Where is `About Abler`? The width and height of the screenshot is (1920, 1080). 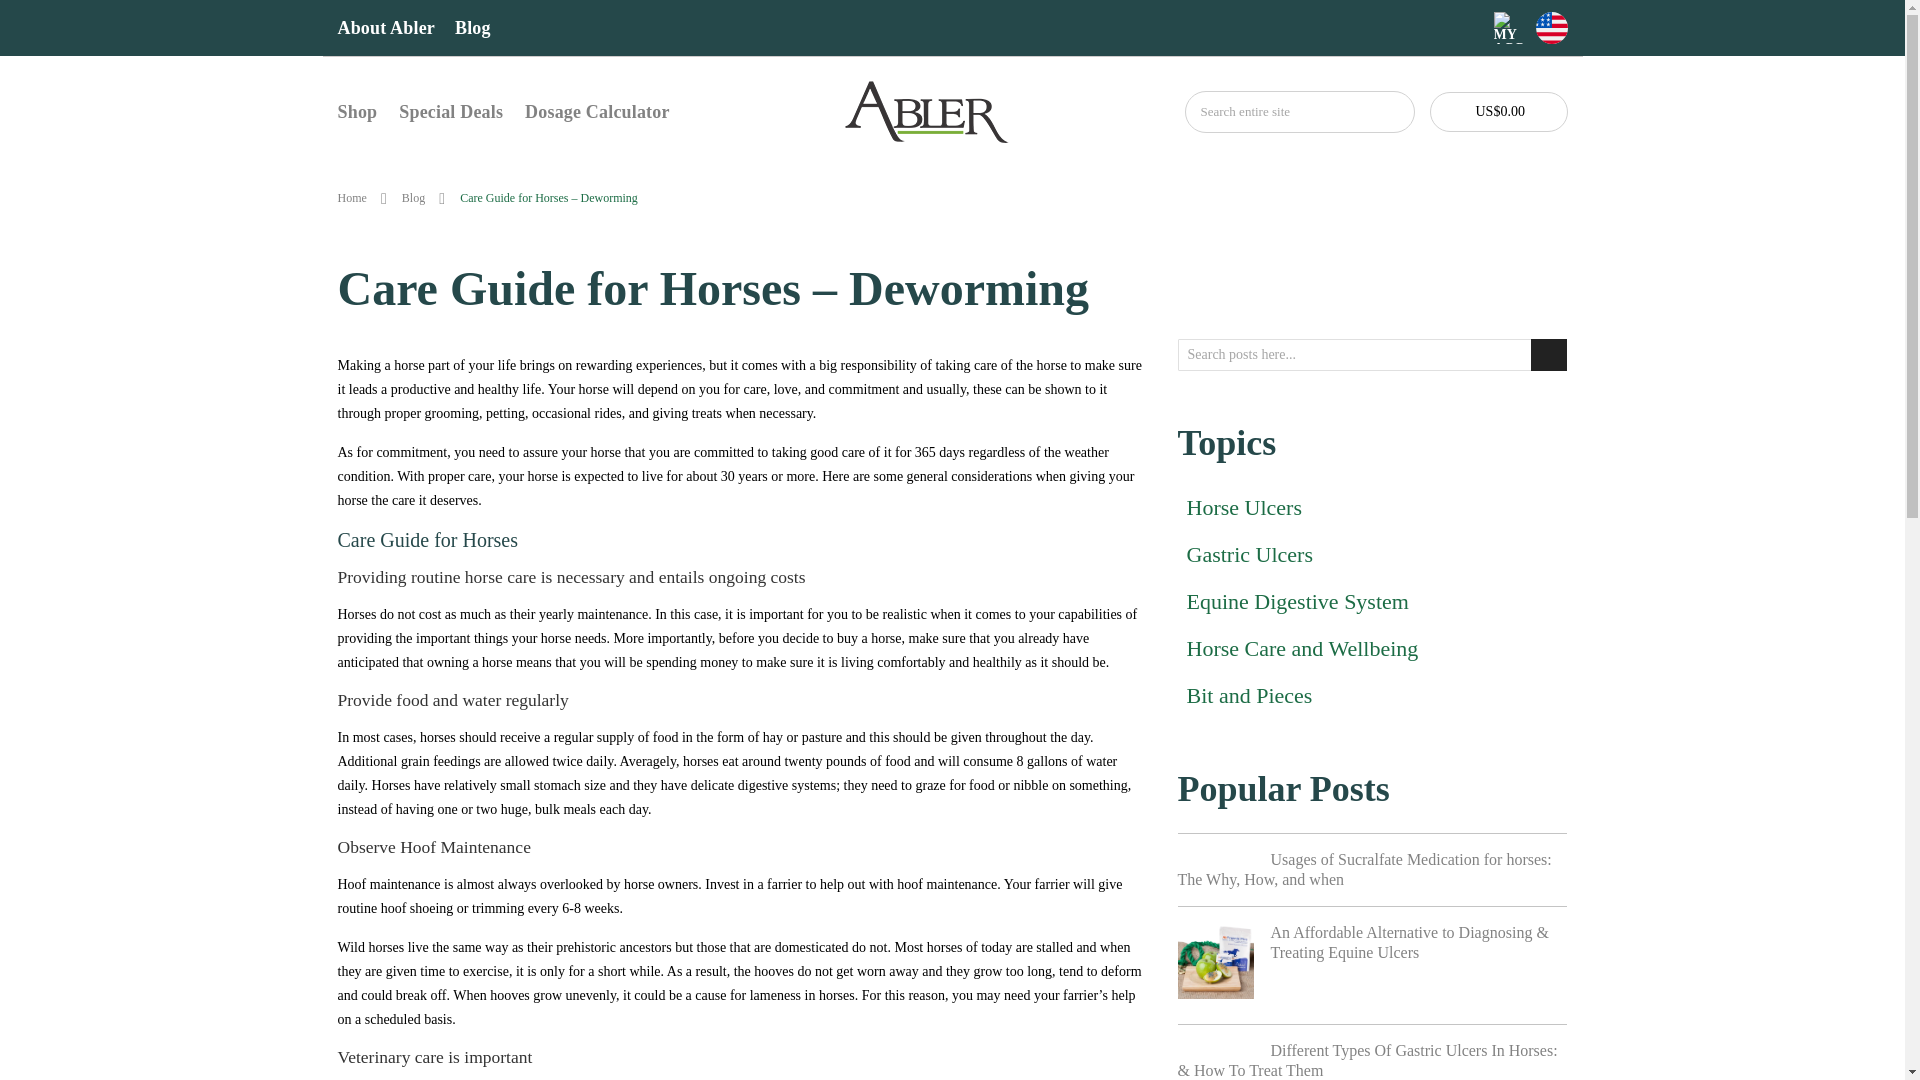
About Abler is located at coordinates (386, 28).